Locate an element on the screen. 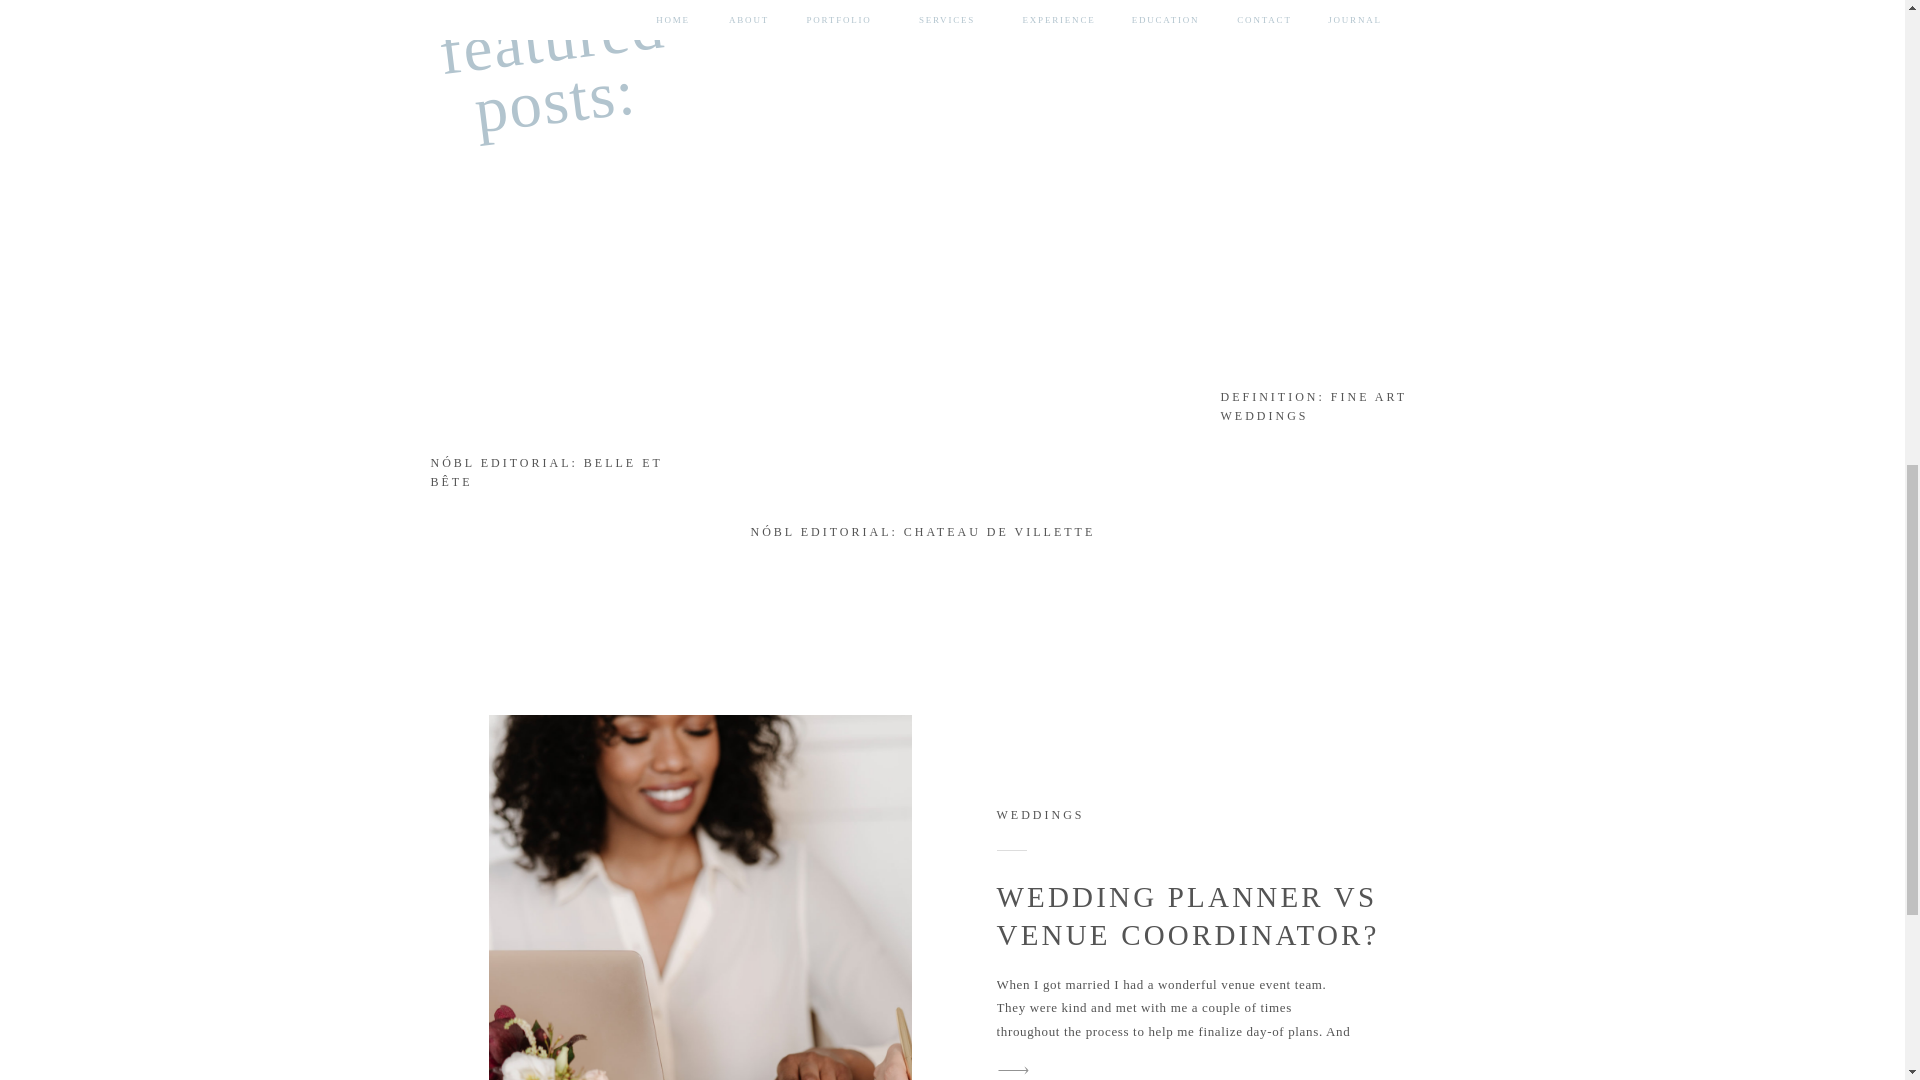 This screenshot has height=1080, width=1920. Wedding Planner vs Venue Coordinator? is located at coordinates (1013, 1068).